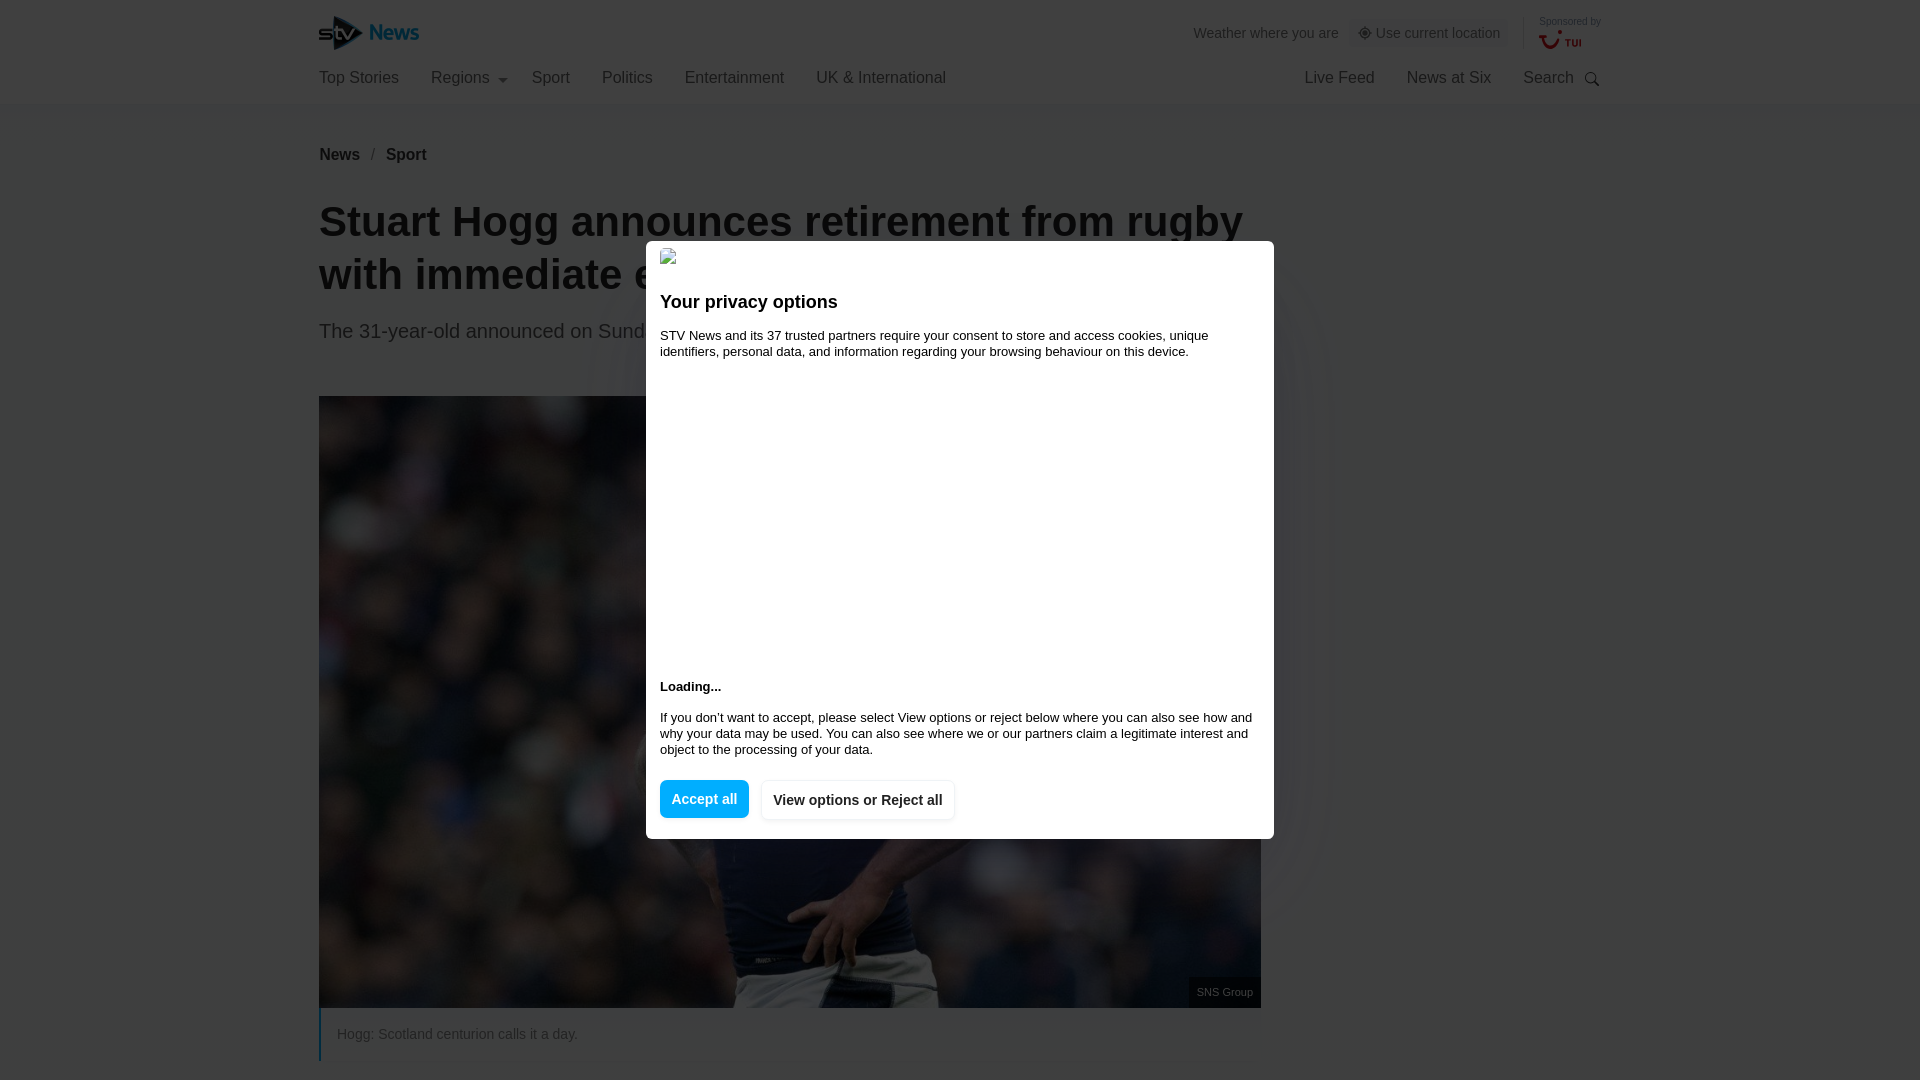 The image size is (1920, 1080). Describe the element at coordinates (1338, 76) in the screenshot. I see `Live Feed` at that location.